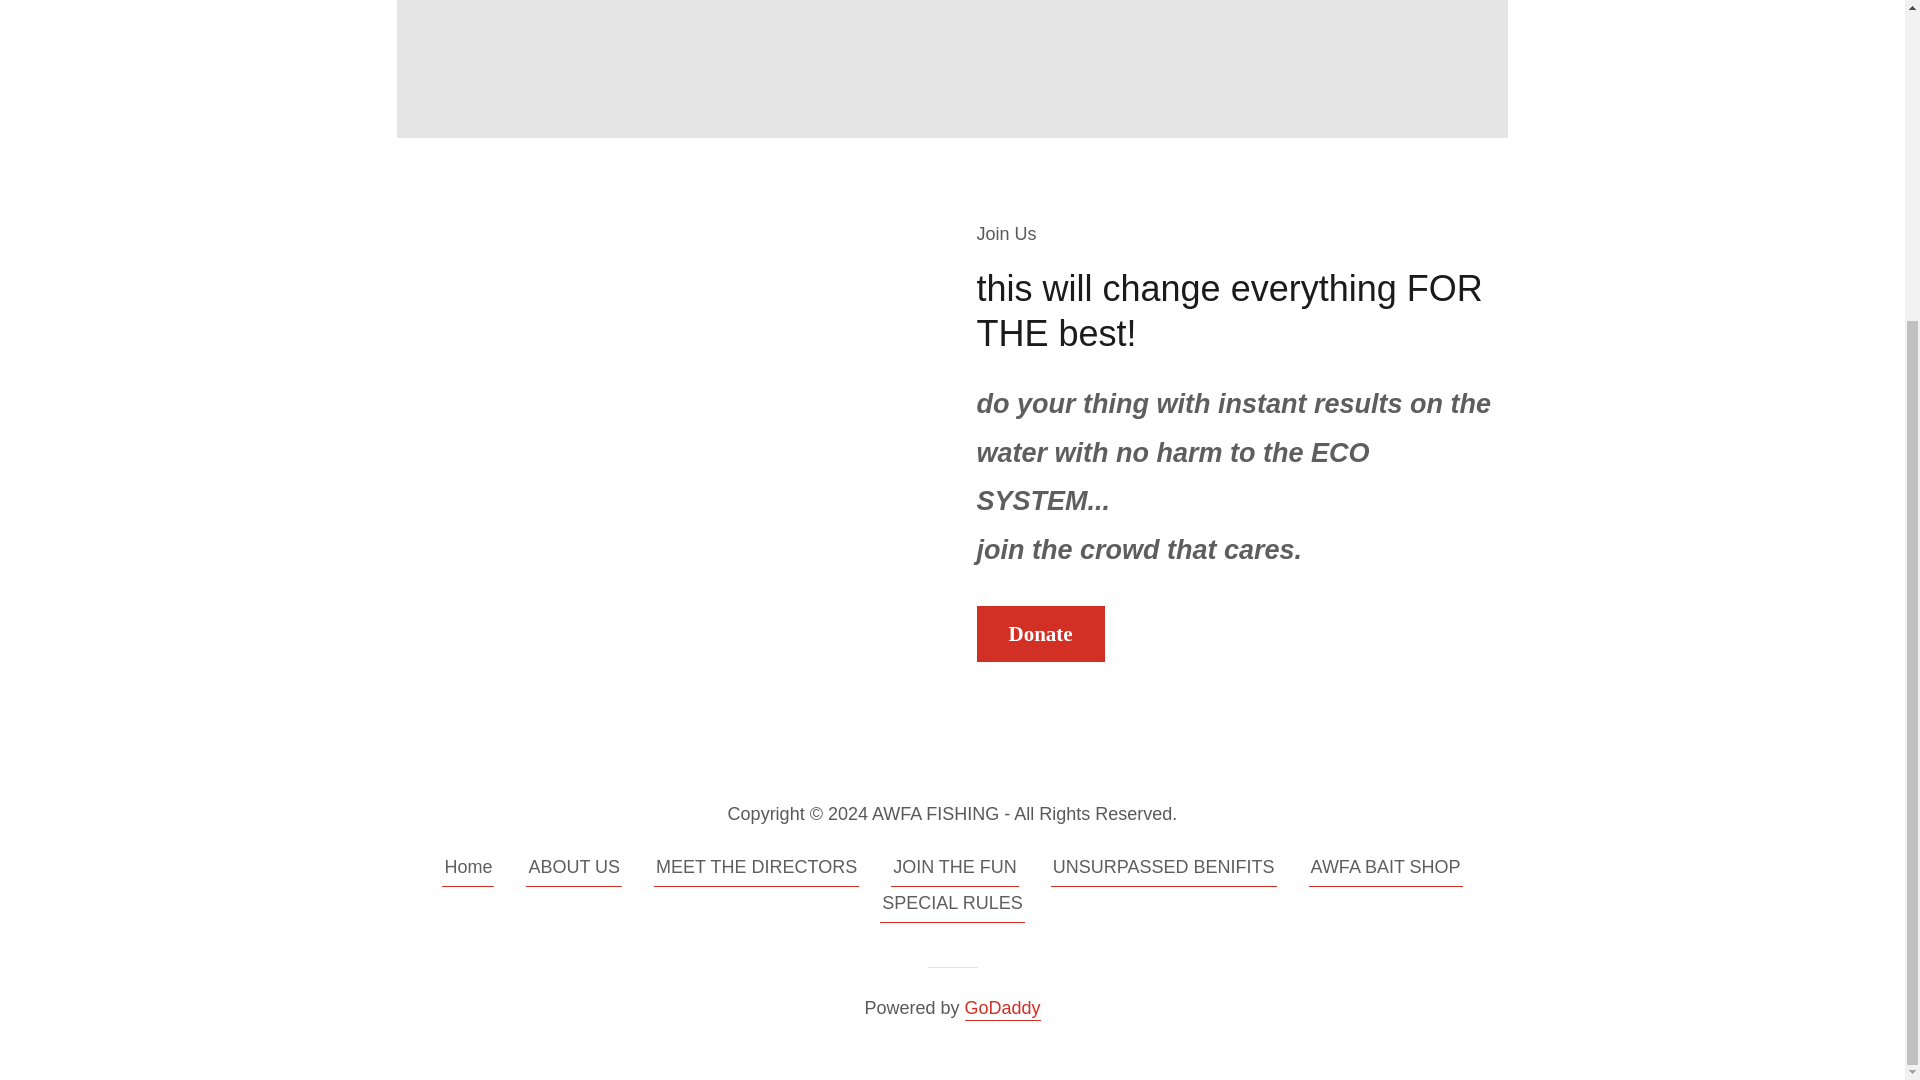 This screenshot has width=1920, height=1080. I want to click on SPECIAL RULES, so click(951, 907).